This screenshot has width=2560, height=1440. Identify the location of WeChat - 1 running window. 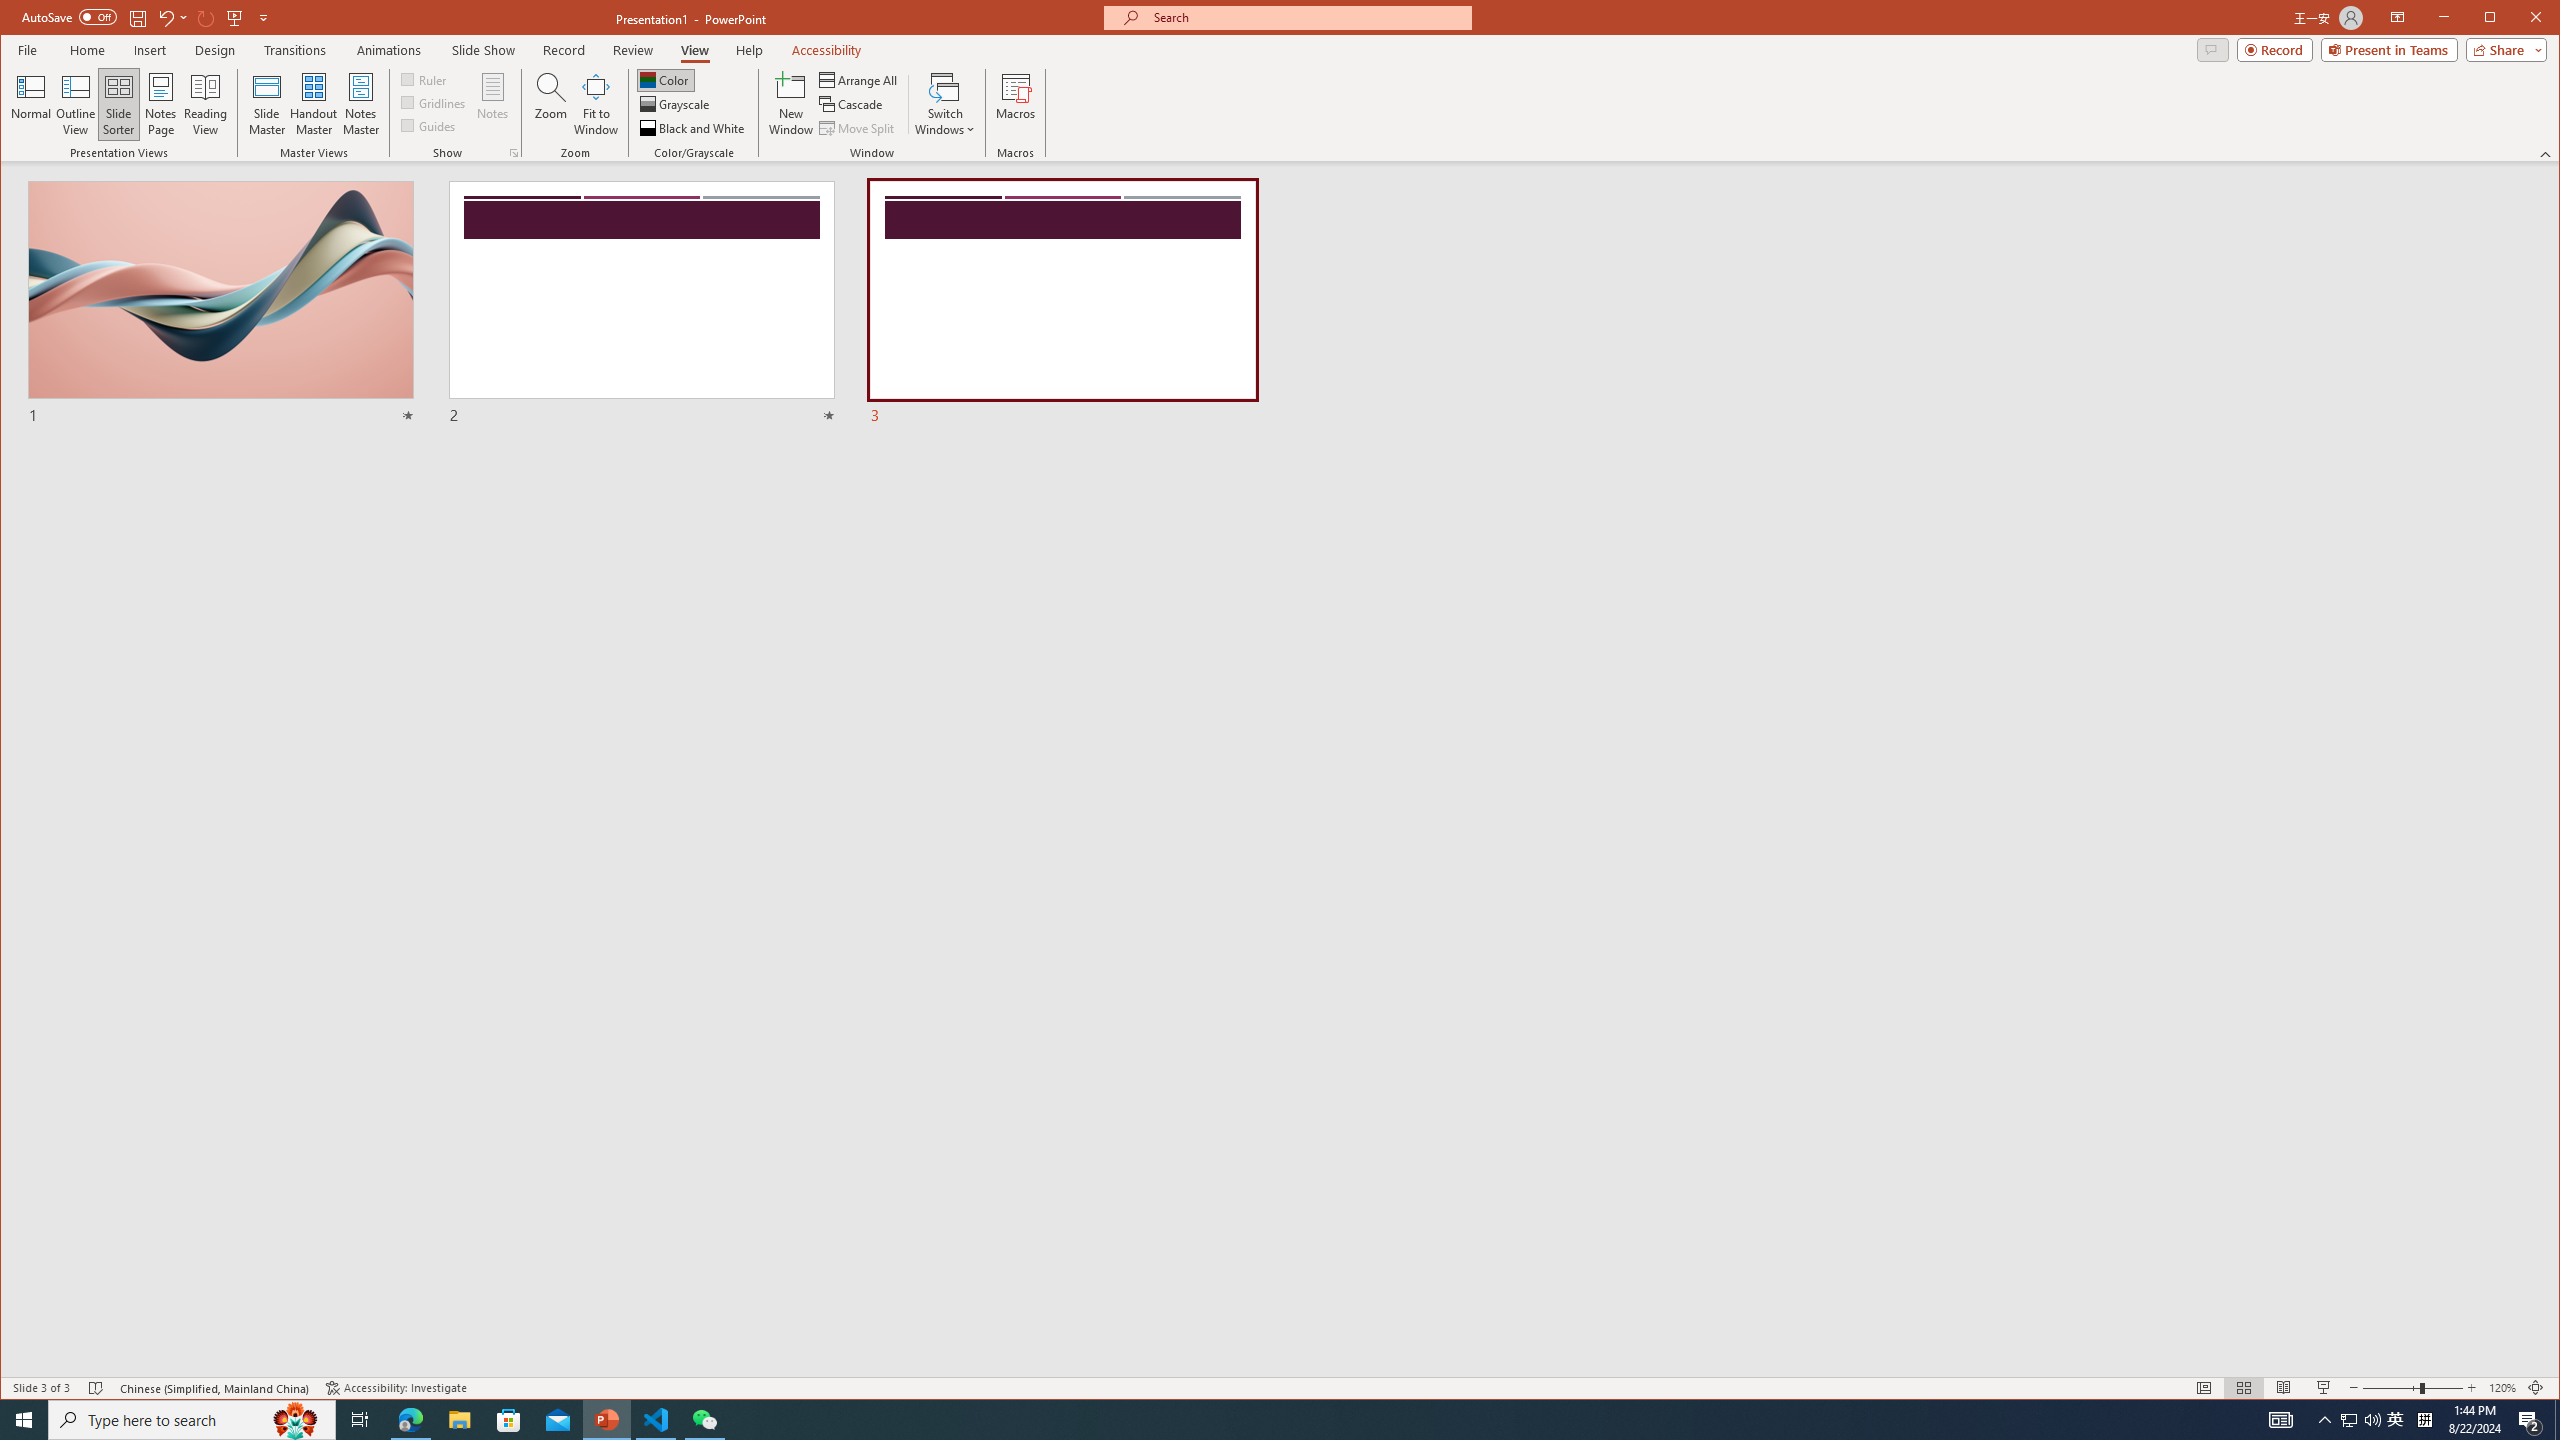
(704, 1420).